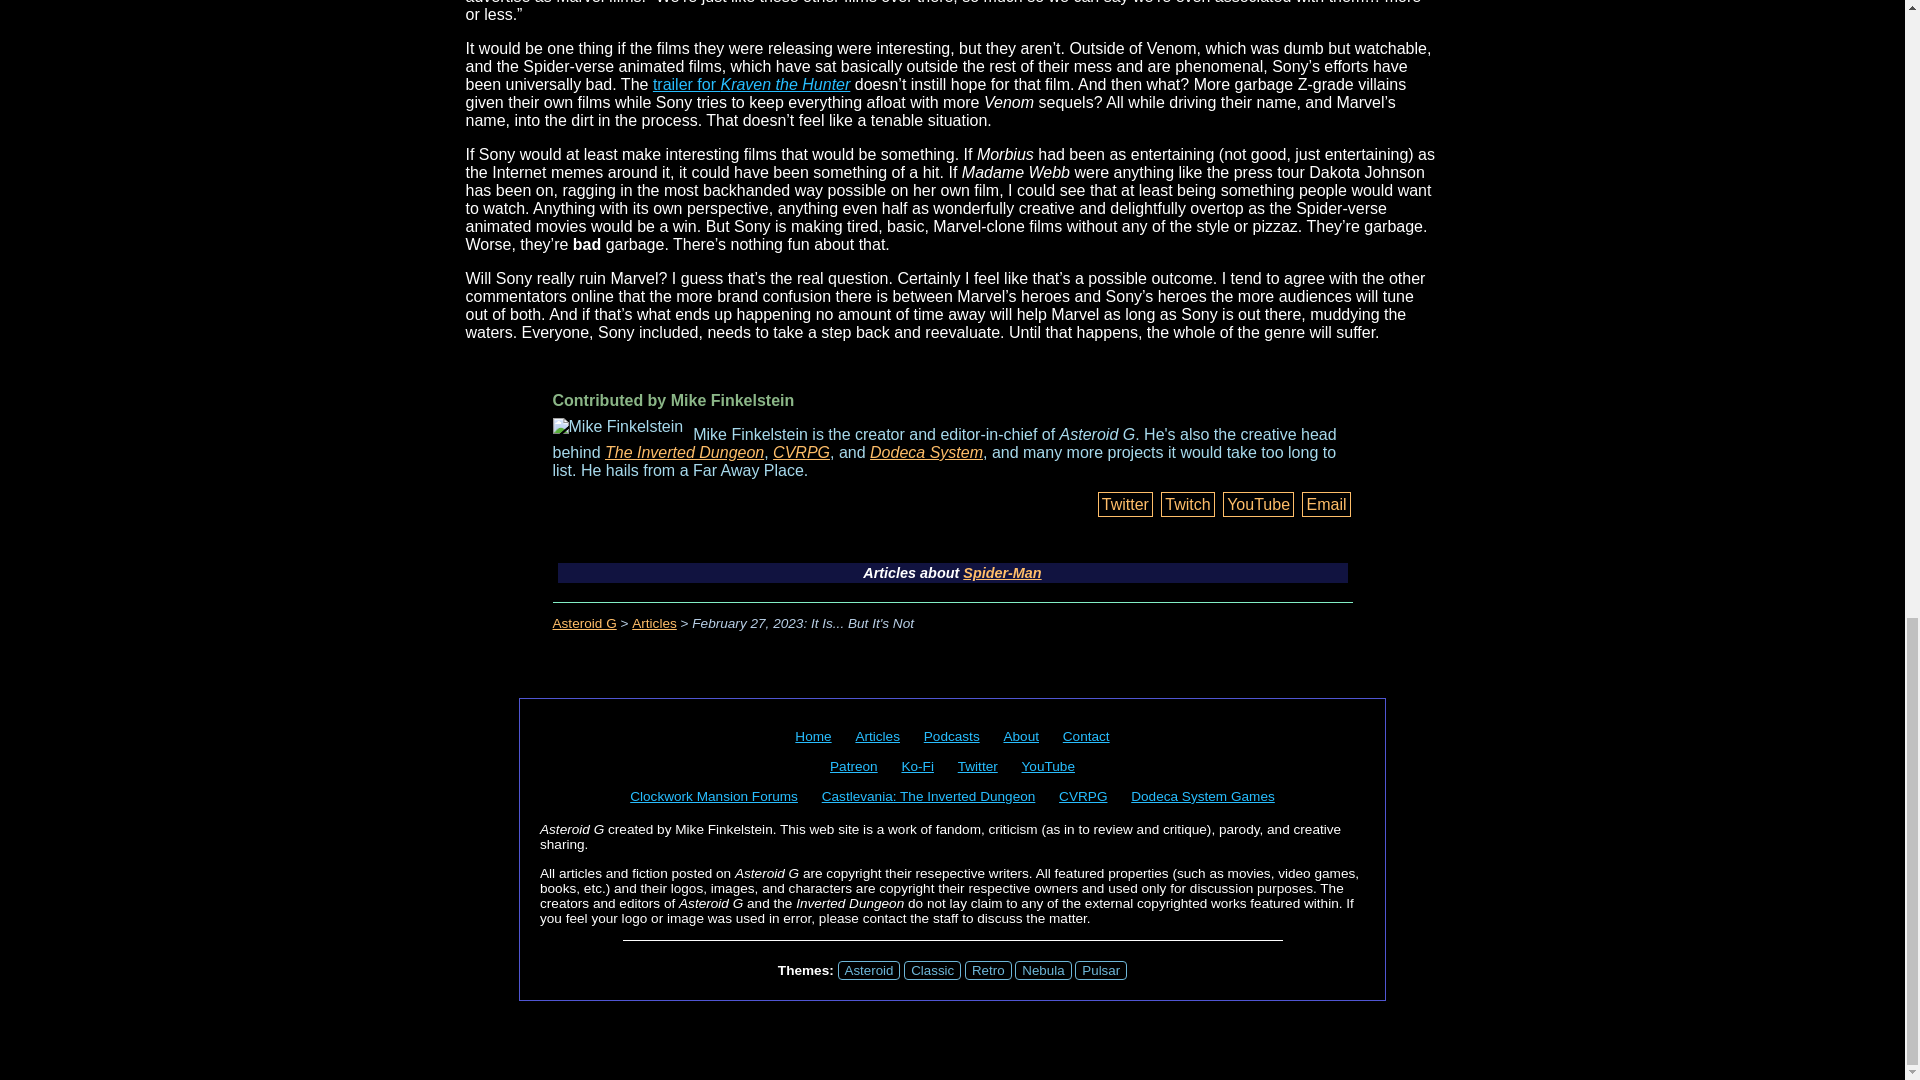 Image resolution: width=1920 pixels, height=1080 pixels. Describe the element at coordinates (1202, 796) in the screenshot. I see `Dodeca System Games` at that location.